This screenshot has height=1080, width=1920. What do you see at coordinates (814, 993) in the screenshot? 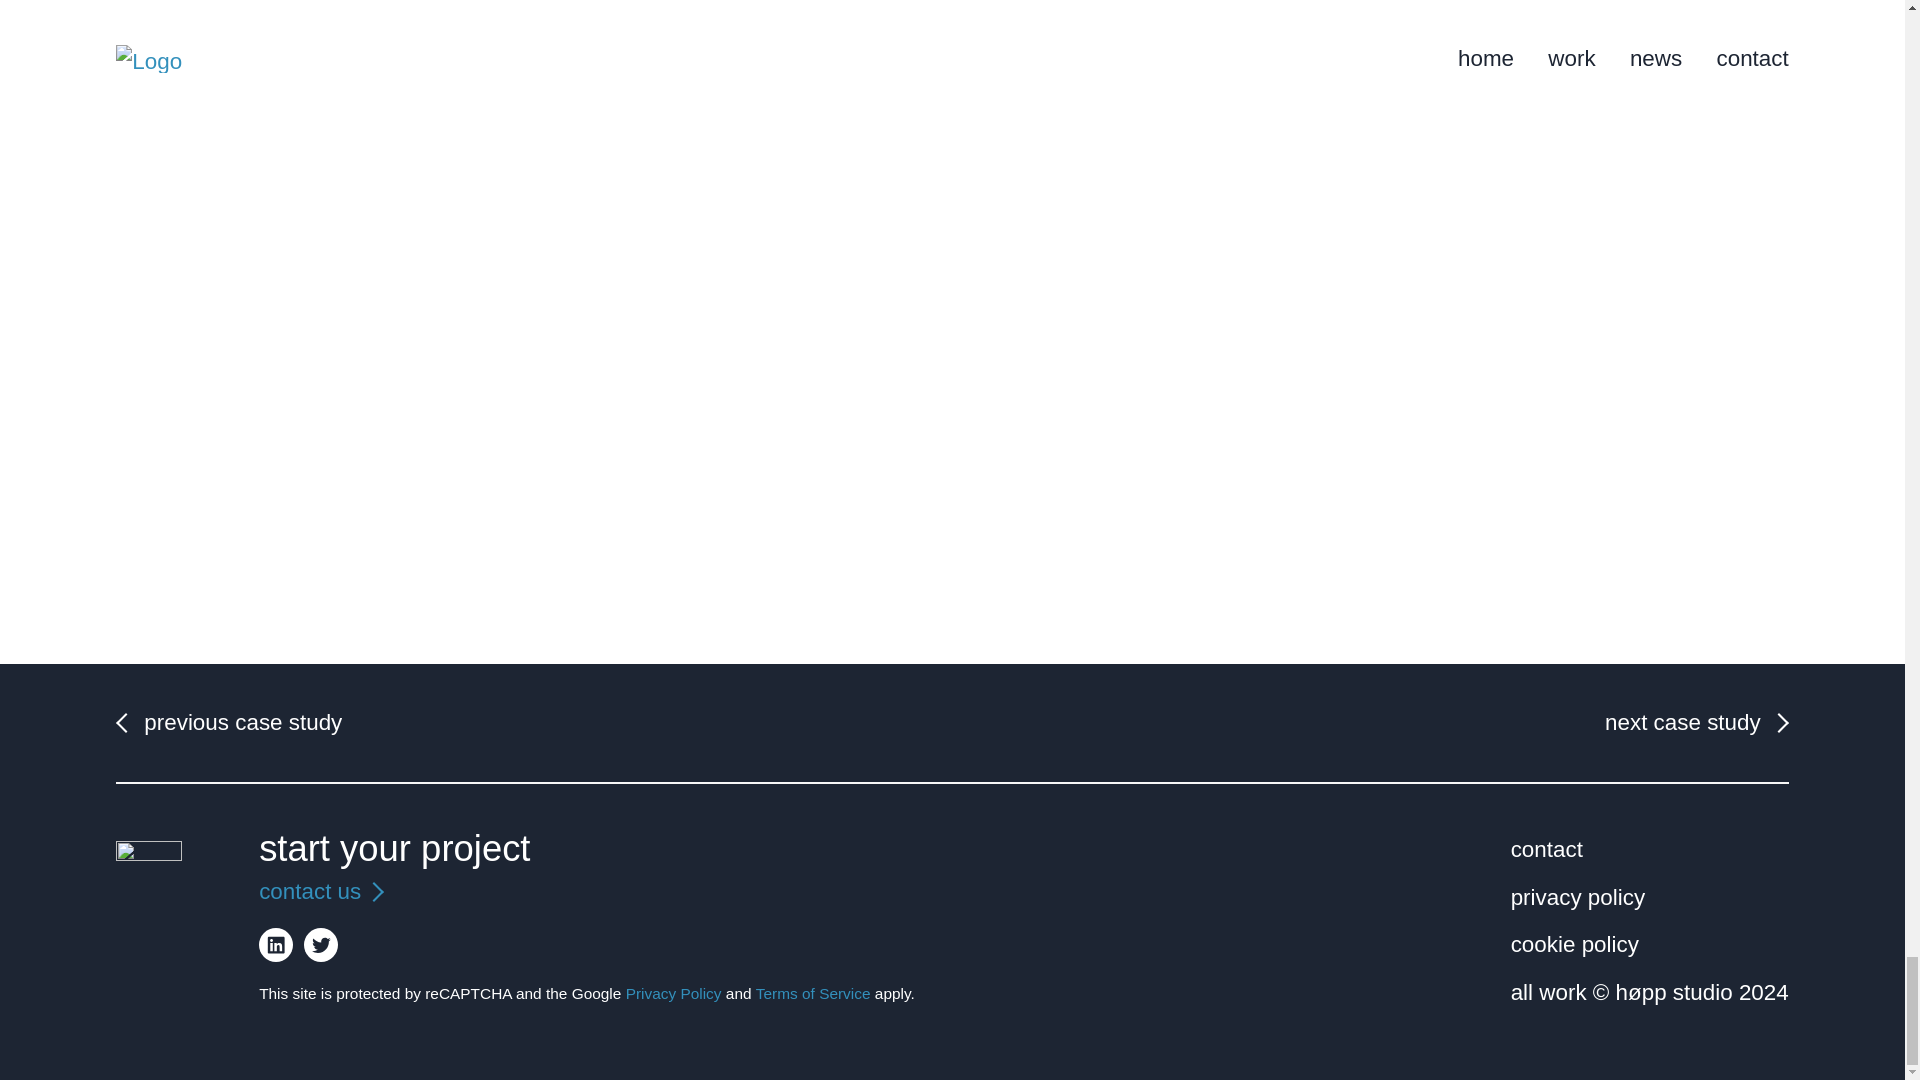
I see `Terms of Service` at bounding box center [814, 993].